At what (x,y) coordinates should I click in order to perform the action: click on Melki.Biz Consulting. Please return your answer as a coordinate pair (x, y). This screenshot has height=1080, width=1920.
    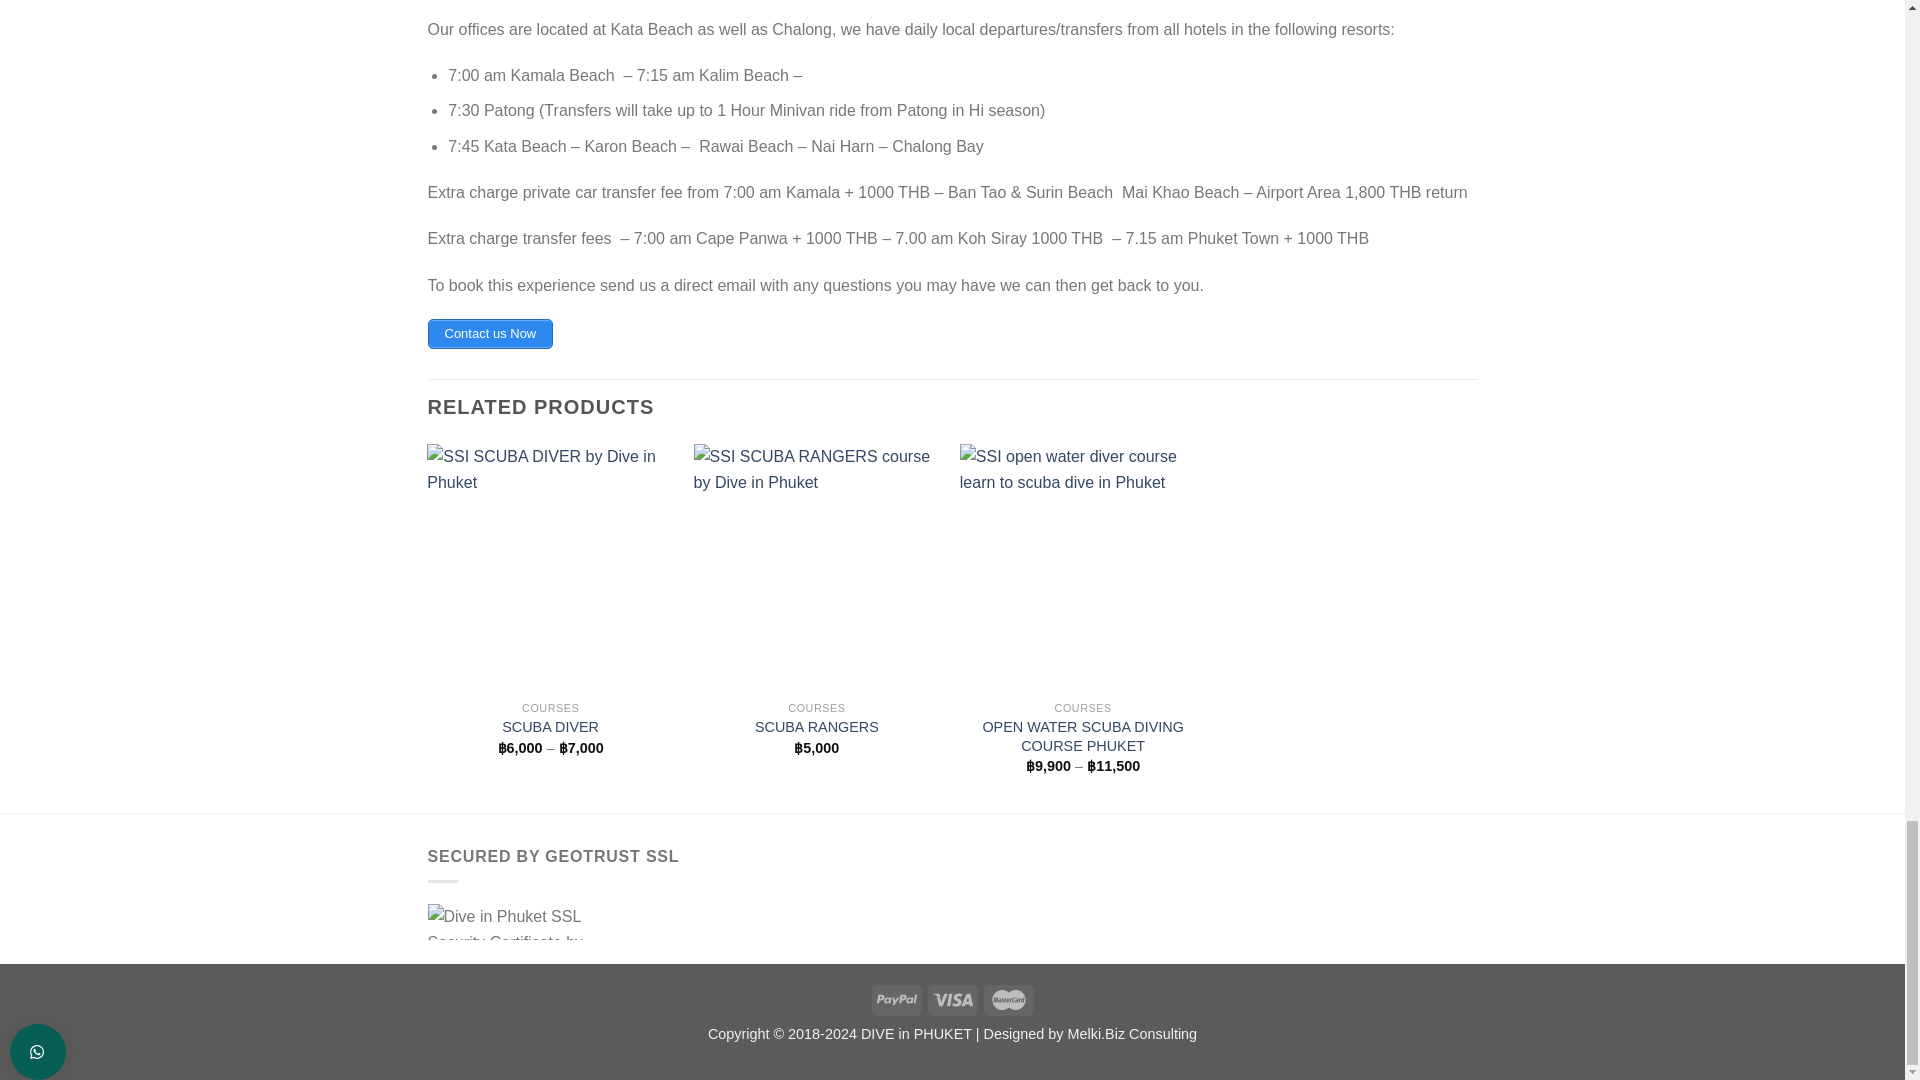
    Looking at the image, I should click on (1132, 1034).